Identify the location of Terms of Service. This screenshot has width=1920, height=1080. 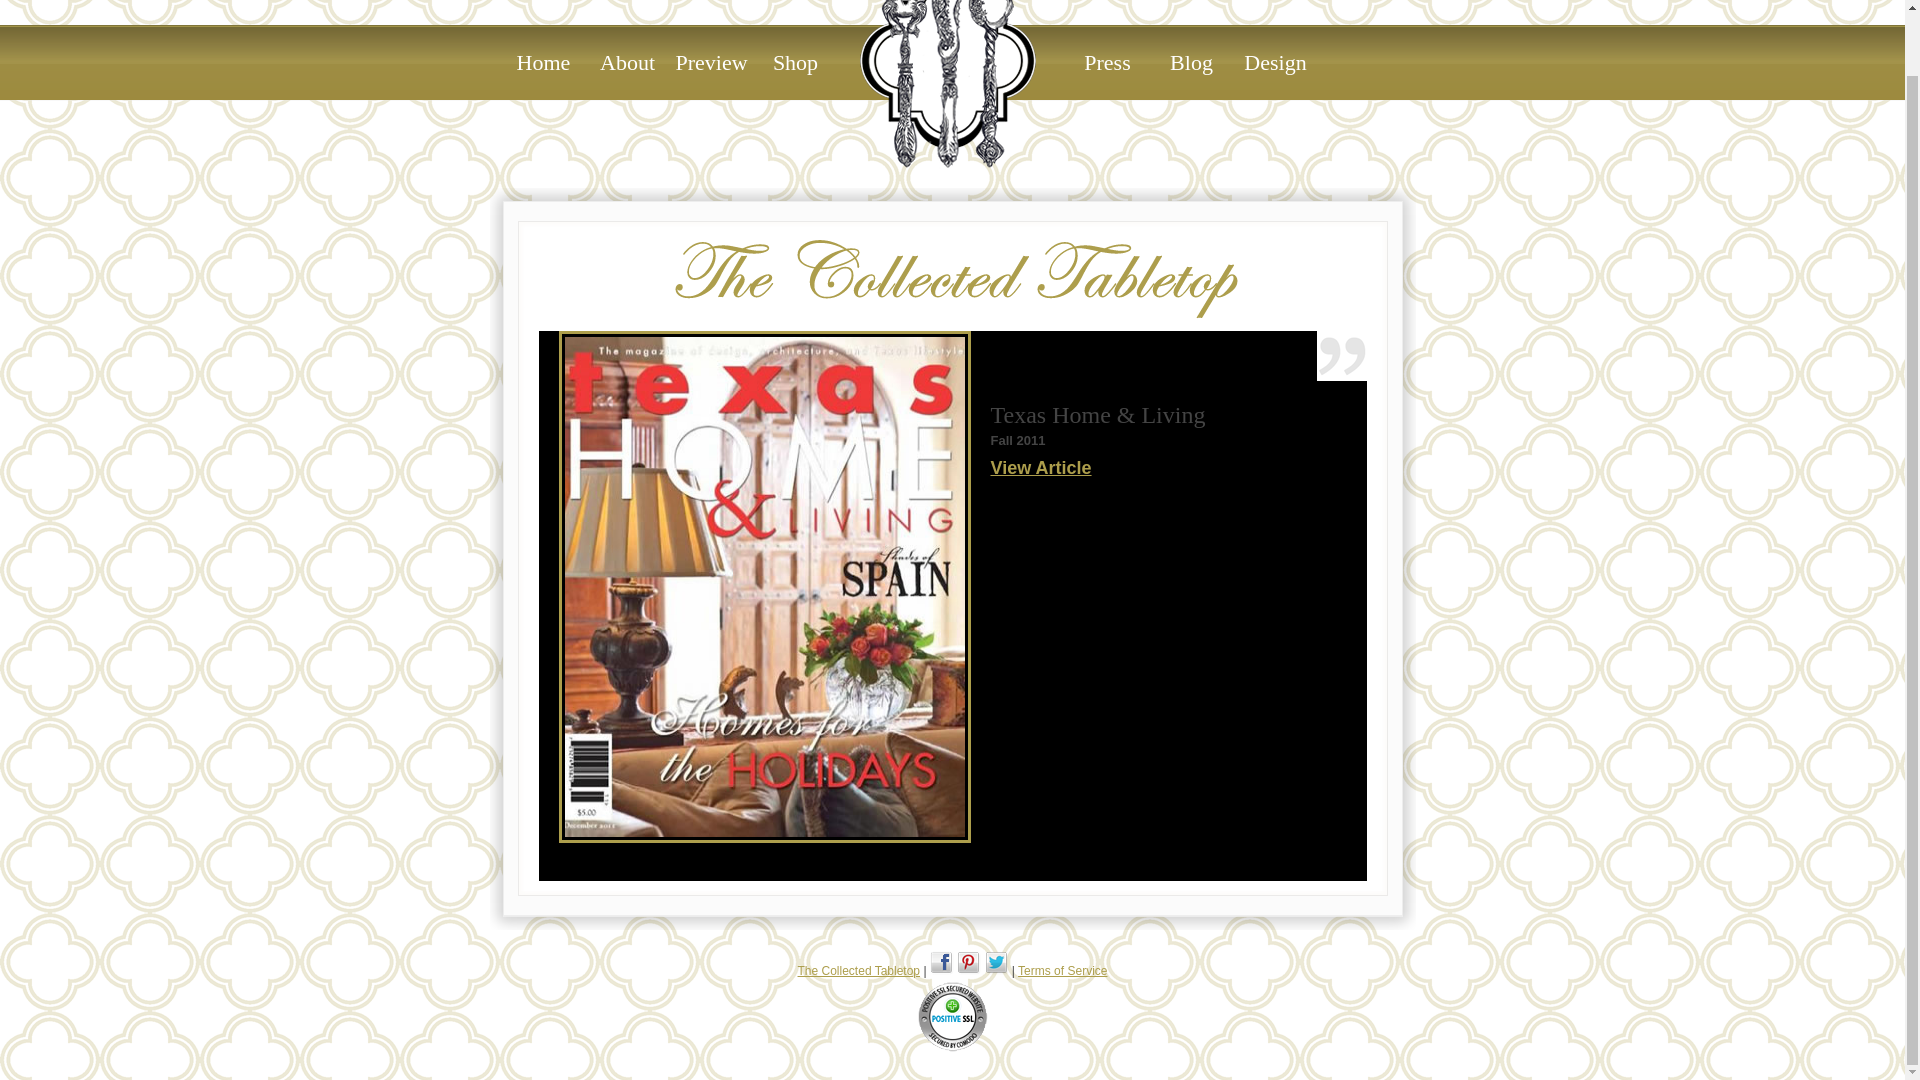
(1062, 971).